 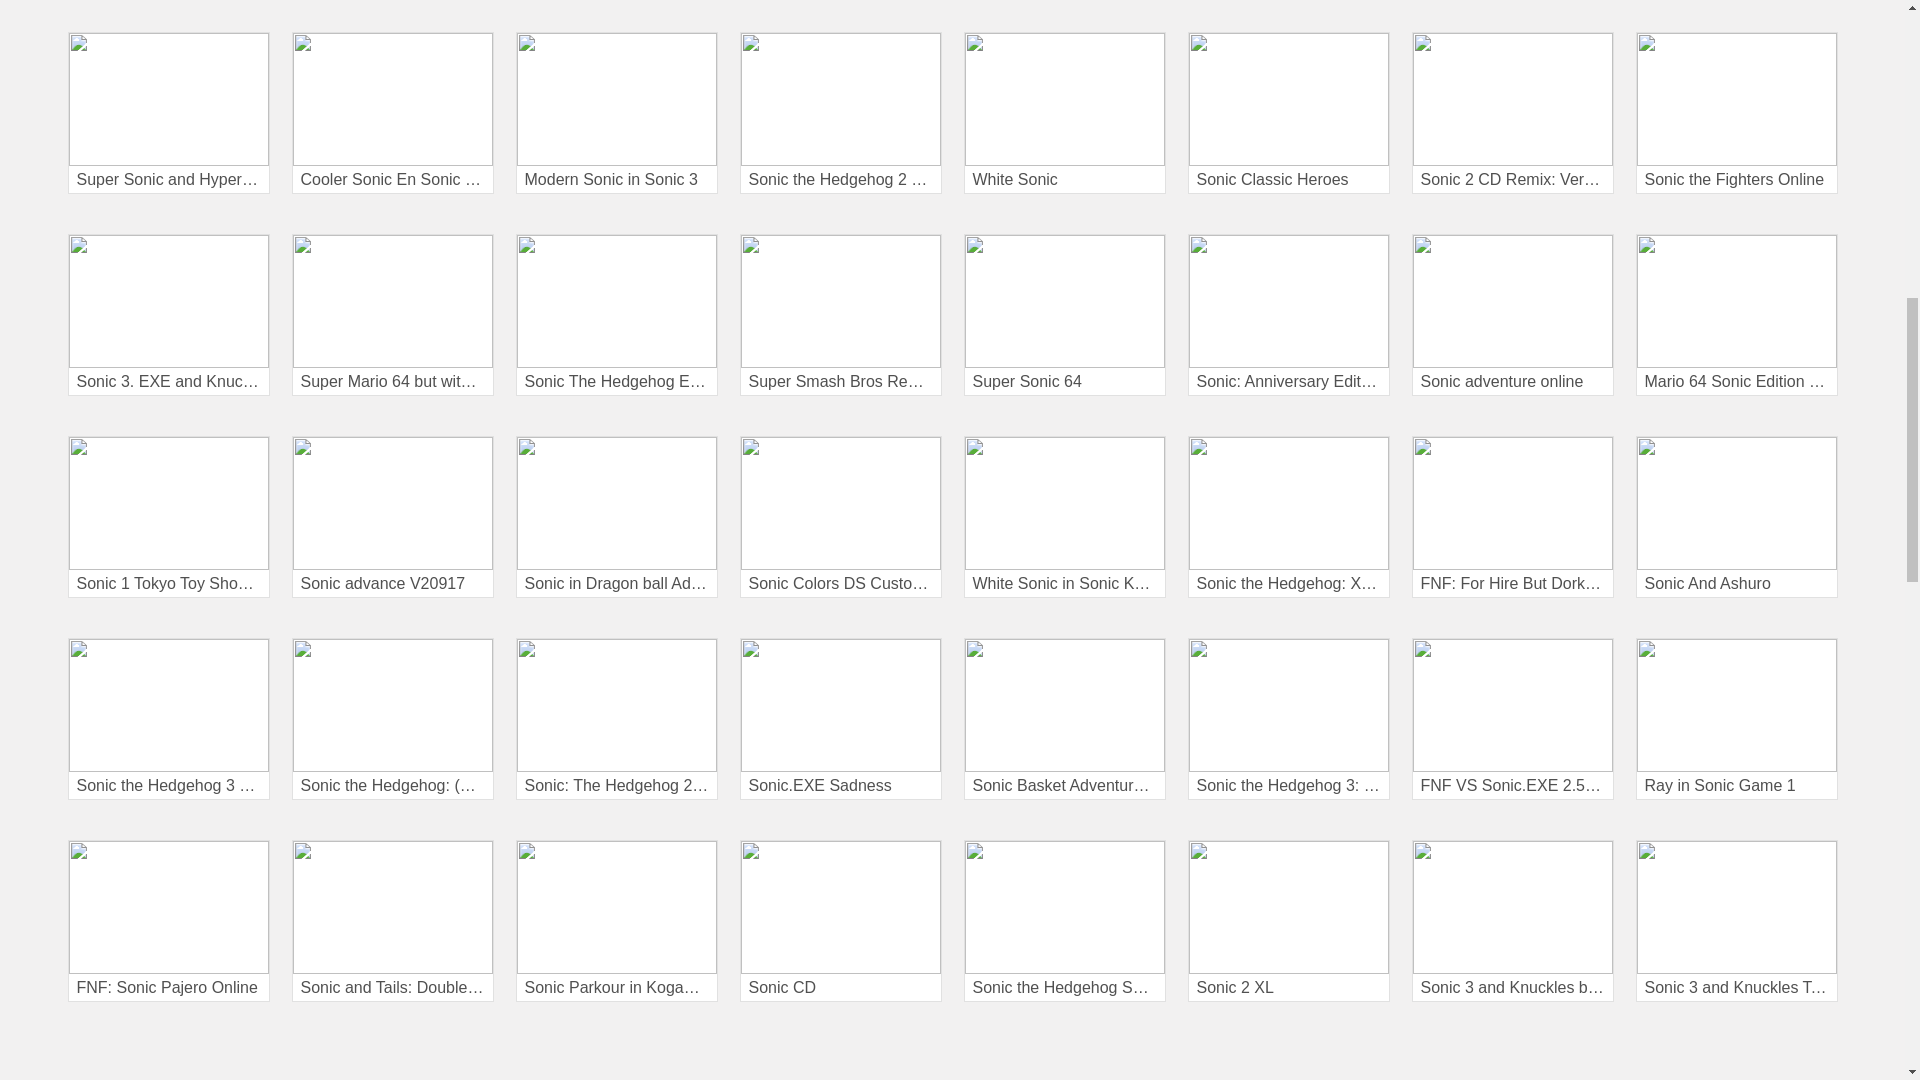 I want to click on Sonic: Anniversary Edition, so click(x=1289, y=315).